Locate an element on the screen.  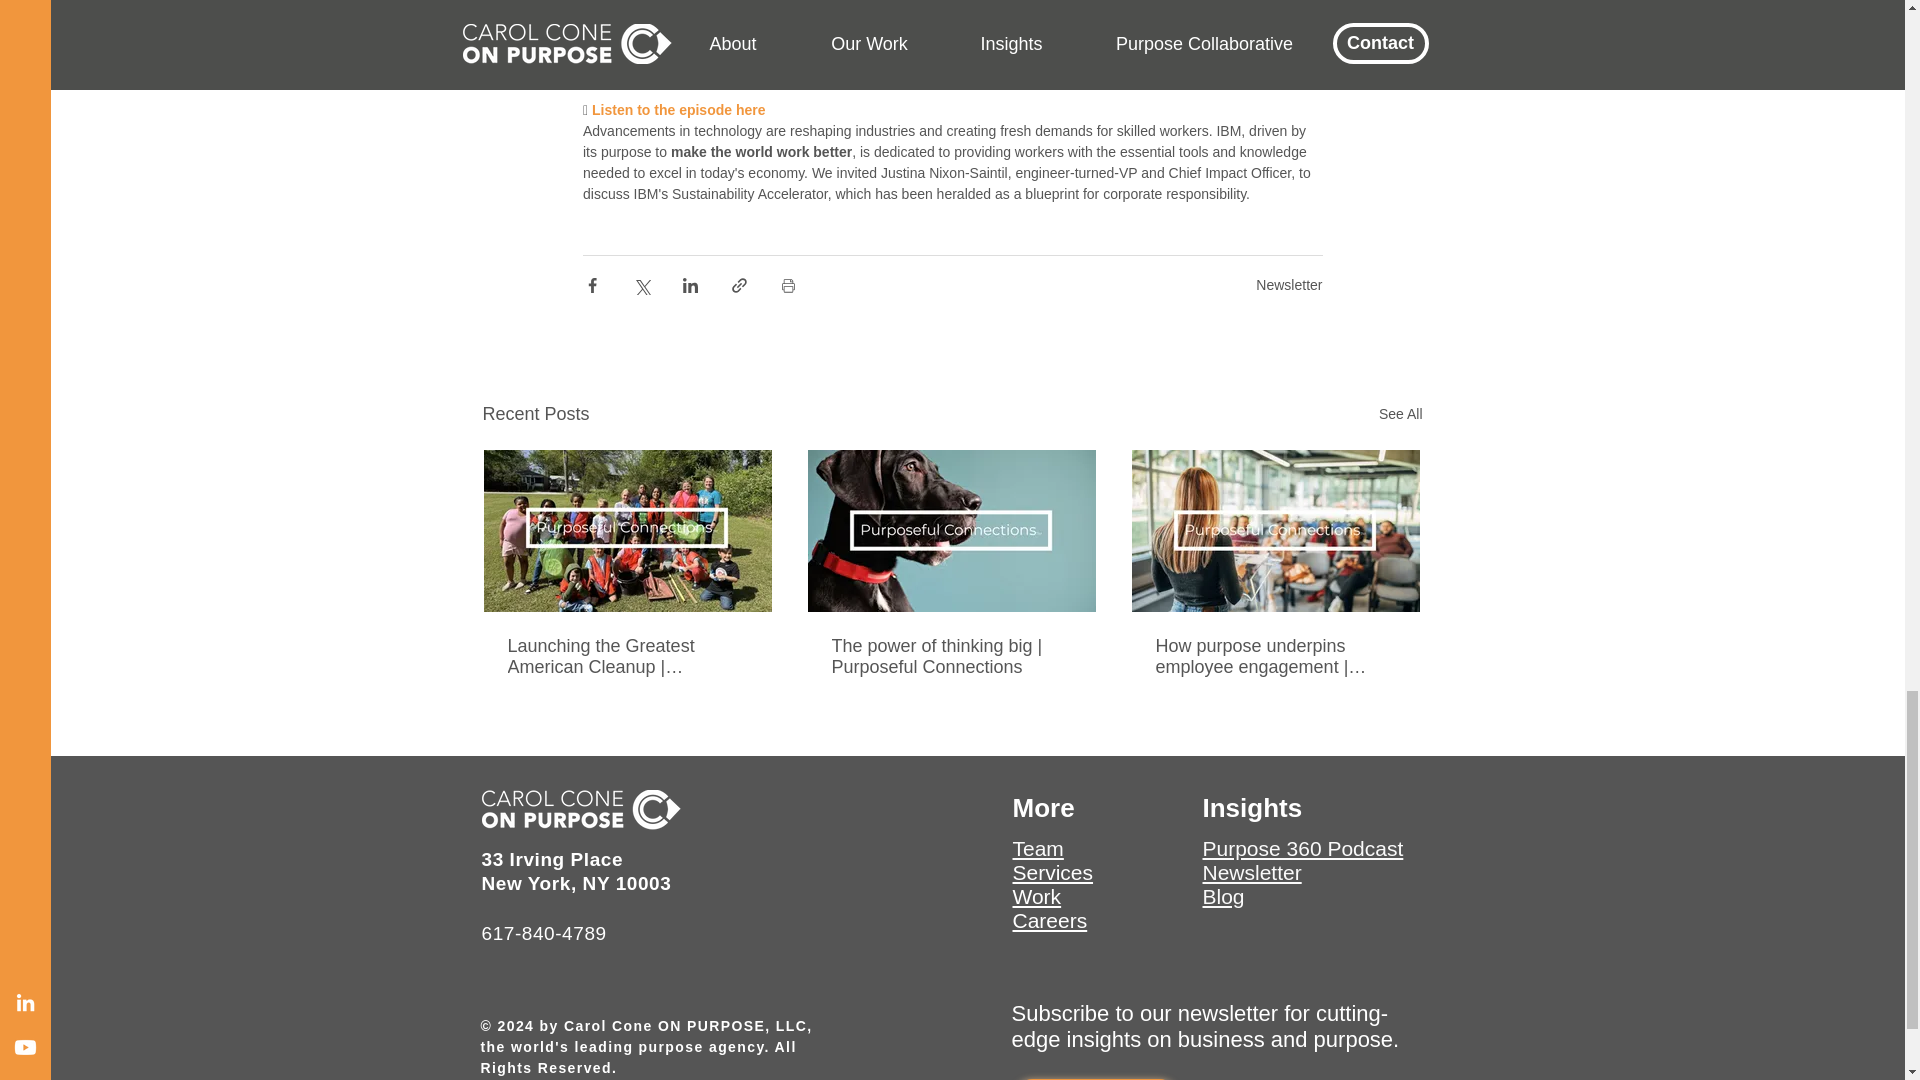
See All is located at coordinates (1400, 414).